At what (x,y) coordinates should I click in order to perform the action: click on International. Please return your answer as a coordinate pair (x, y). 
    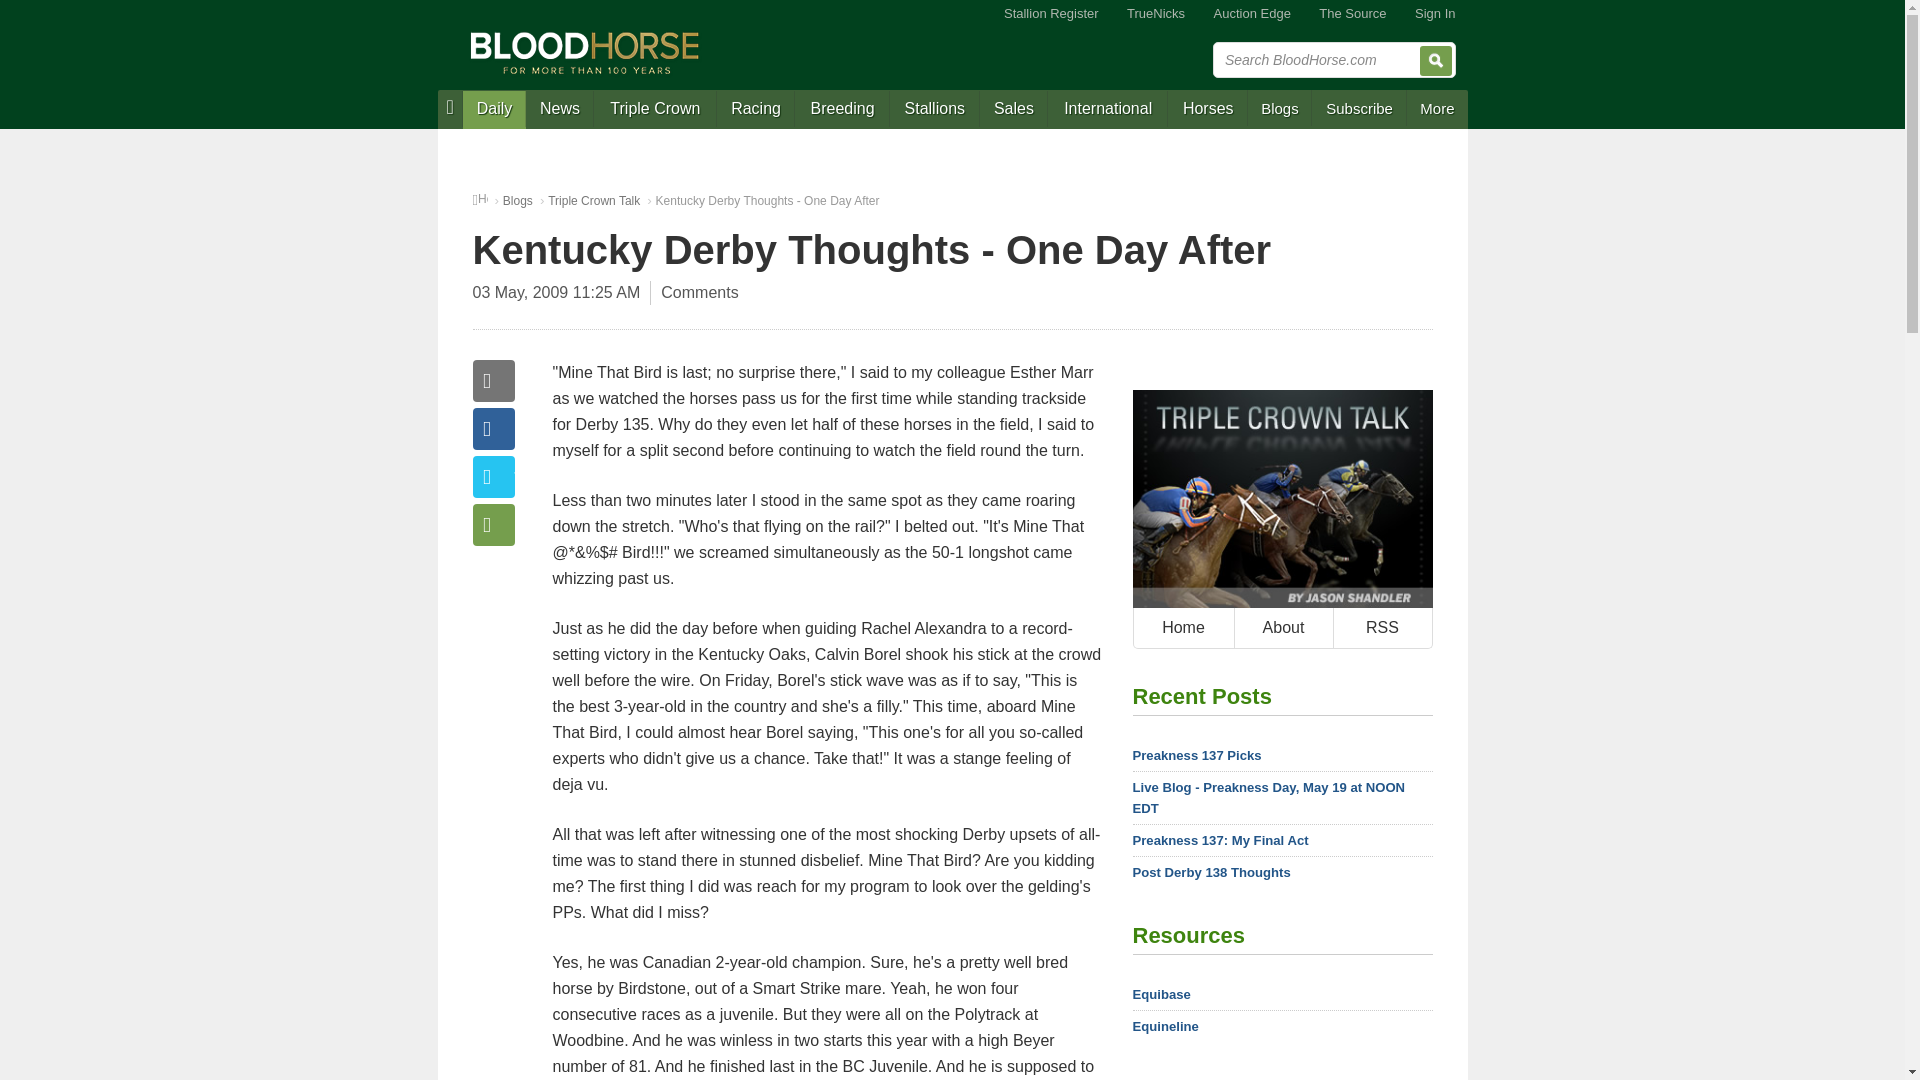
    Looking at the image, I should click on (1108, 109).